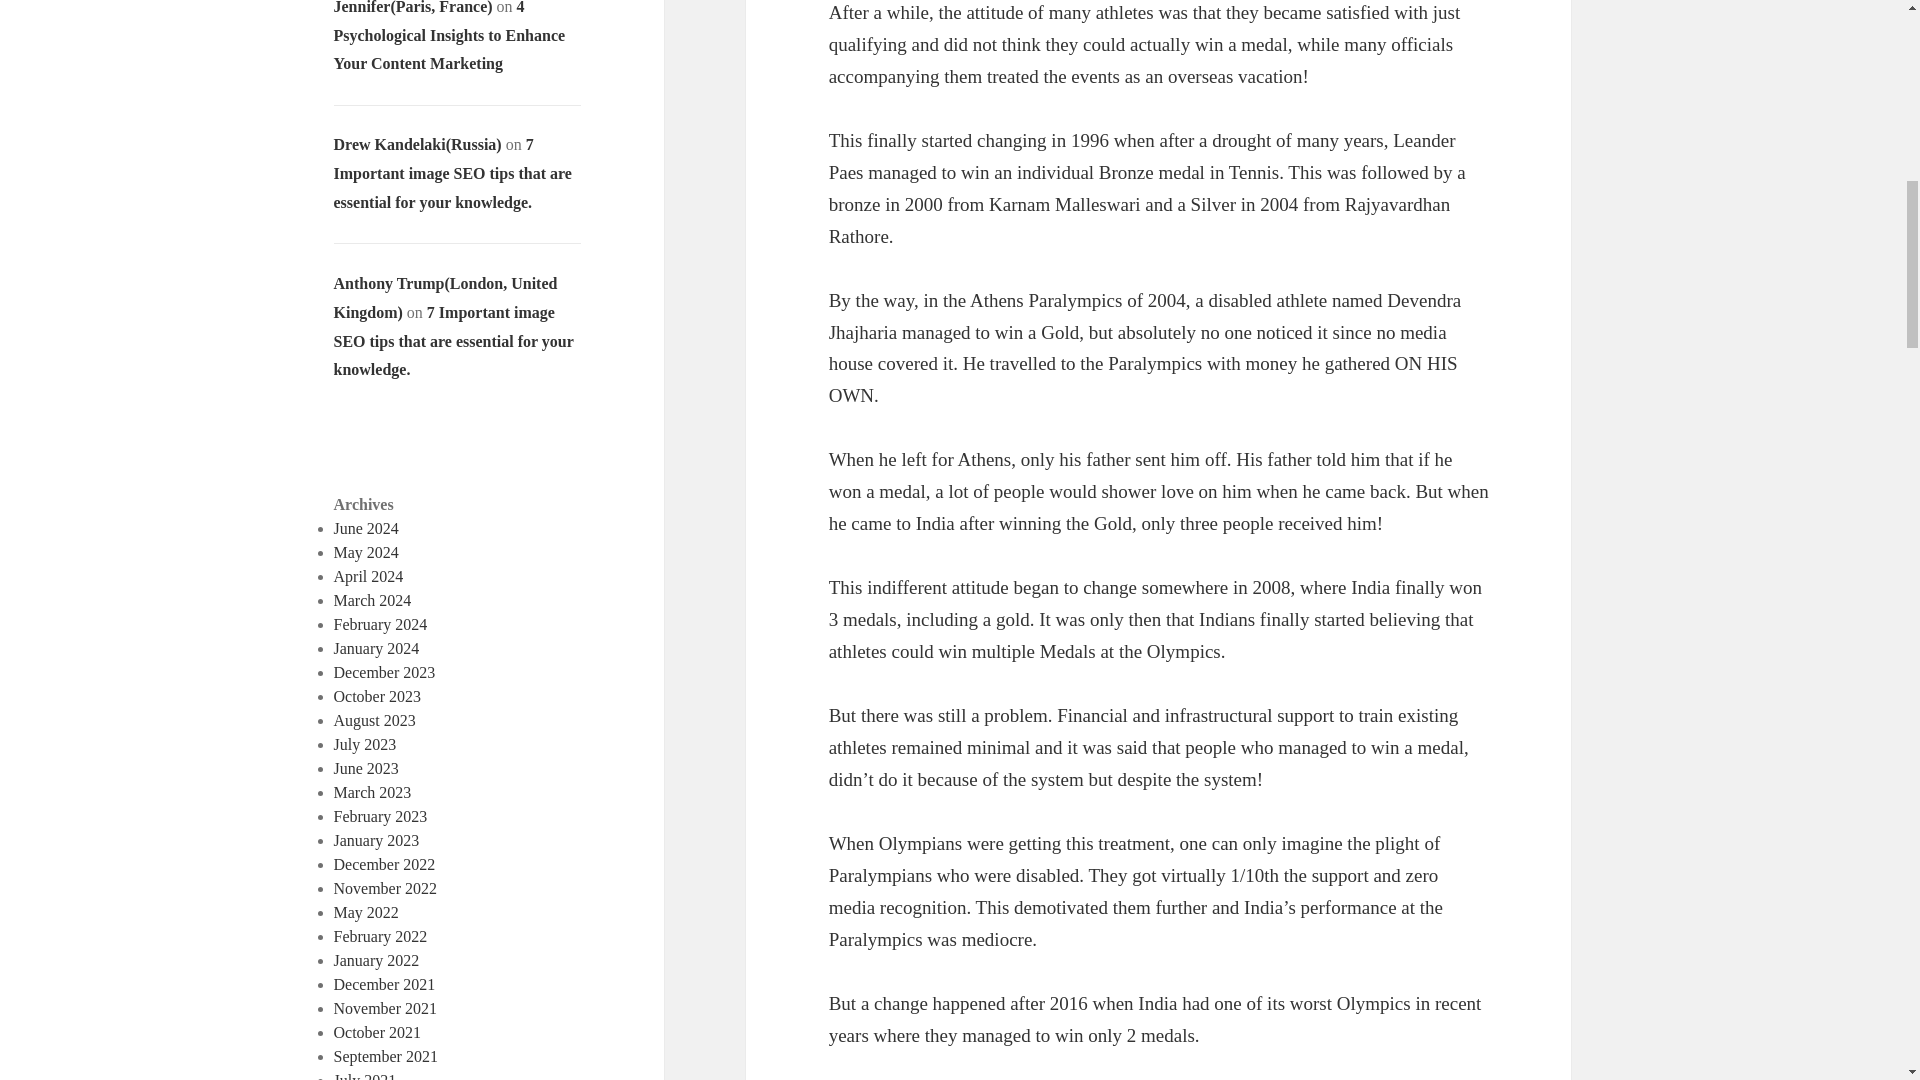 The width and height of the screenshot is (1920, 1080). What do you see at coordinates (386, 888) in the screenshot?
I see `November 2022` at bounding box center [386, 888].